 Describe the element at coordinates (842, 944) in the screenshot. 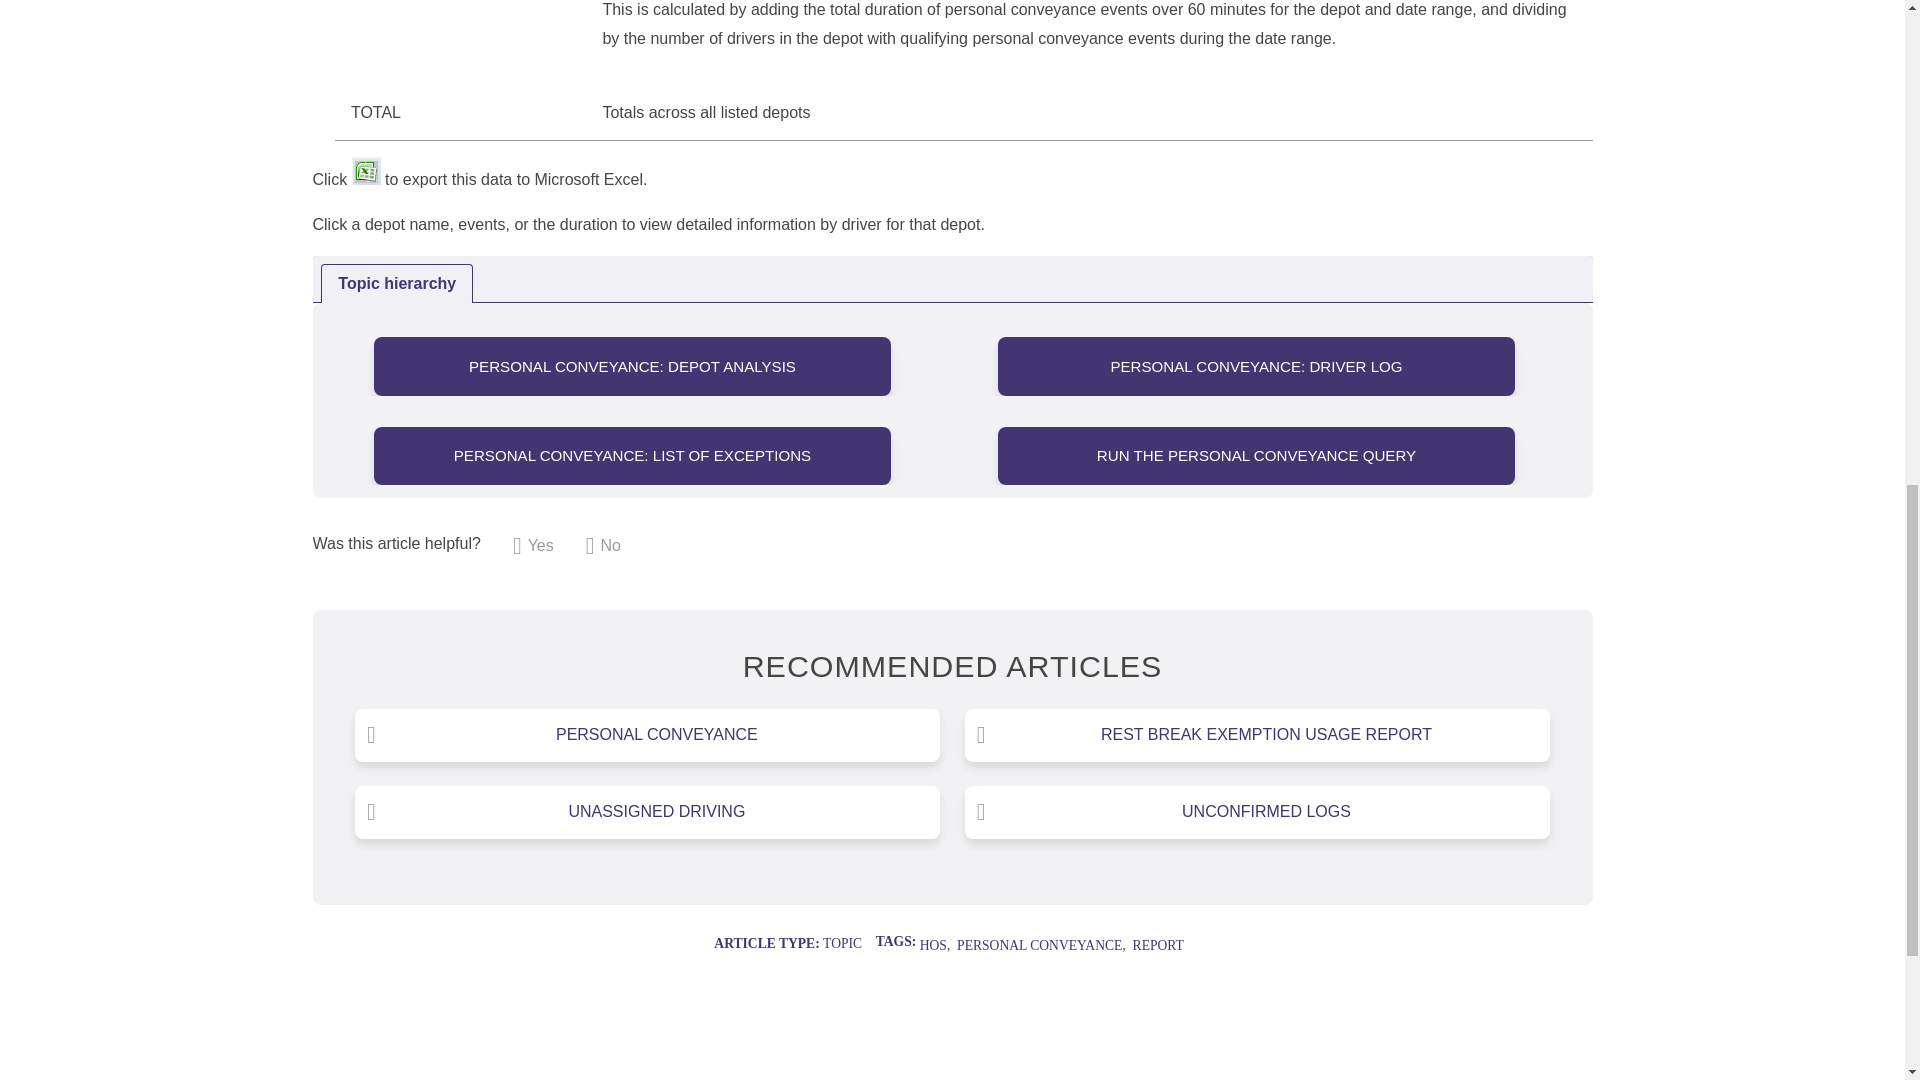

I see `TOPIC` at that location.